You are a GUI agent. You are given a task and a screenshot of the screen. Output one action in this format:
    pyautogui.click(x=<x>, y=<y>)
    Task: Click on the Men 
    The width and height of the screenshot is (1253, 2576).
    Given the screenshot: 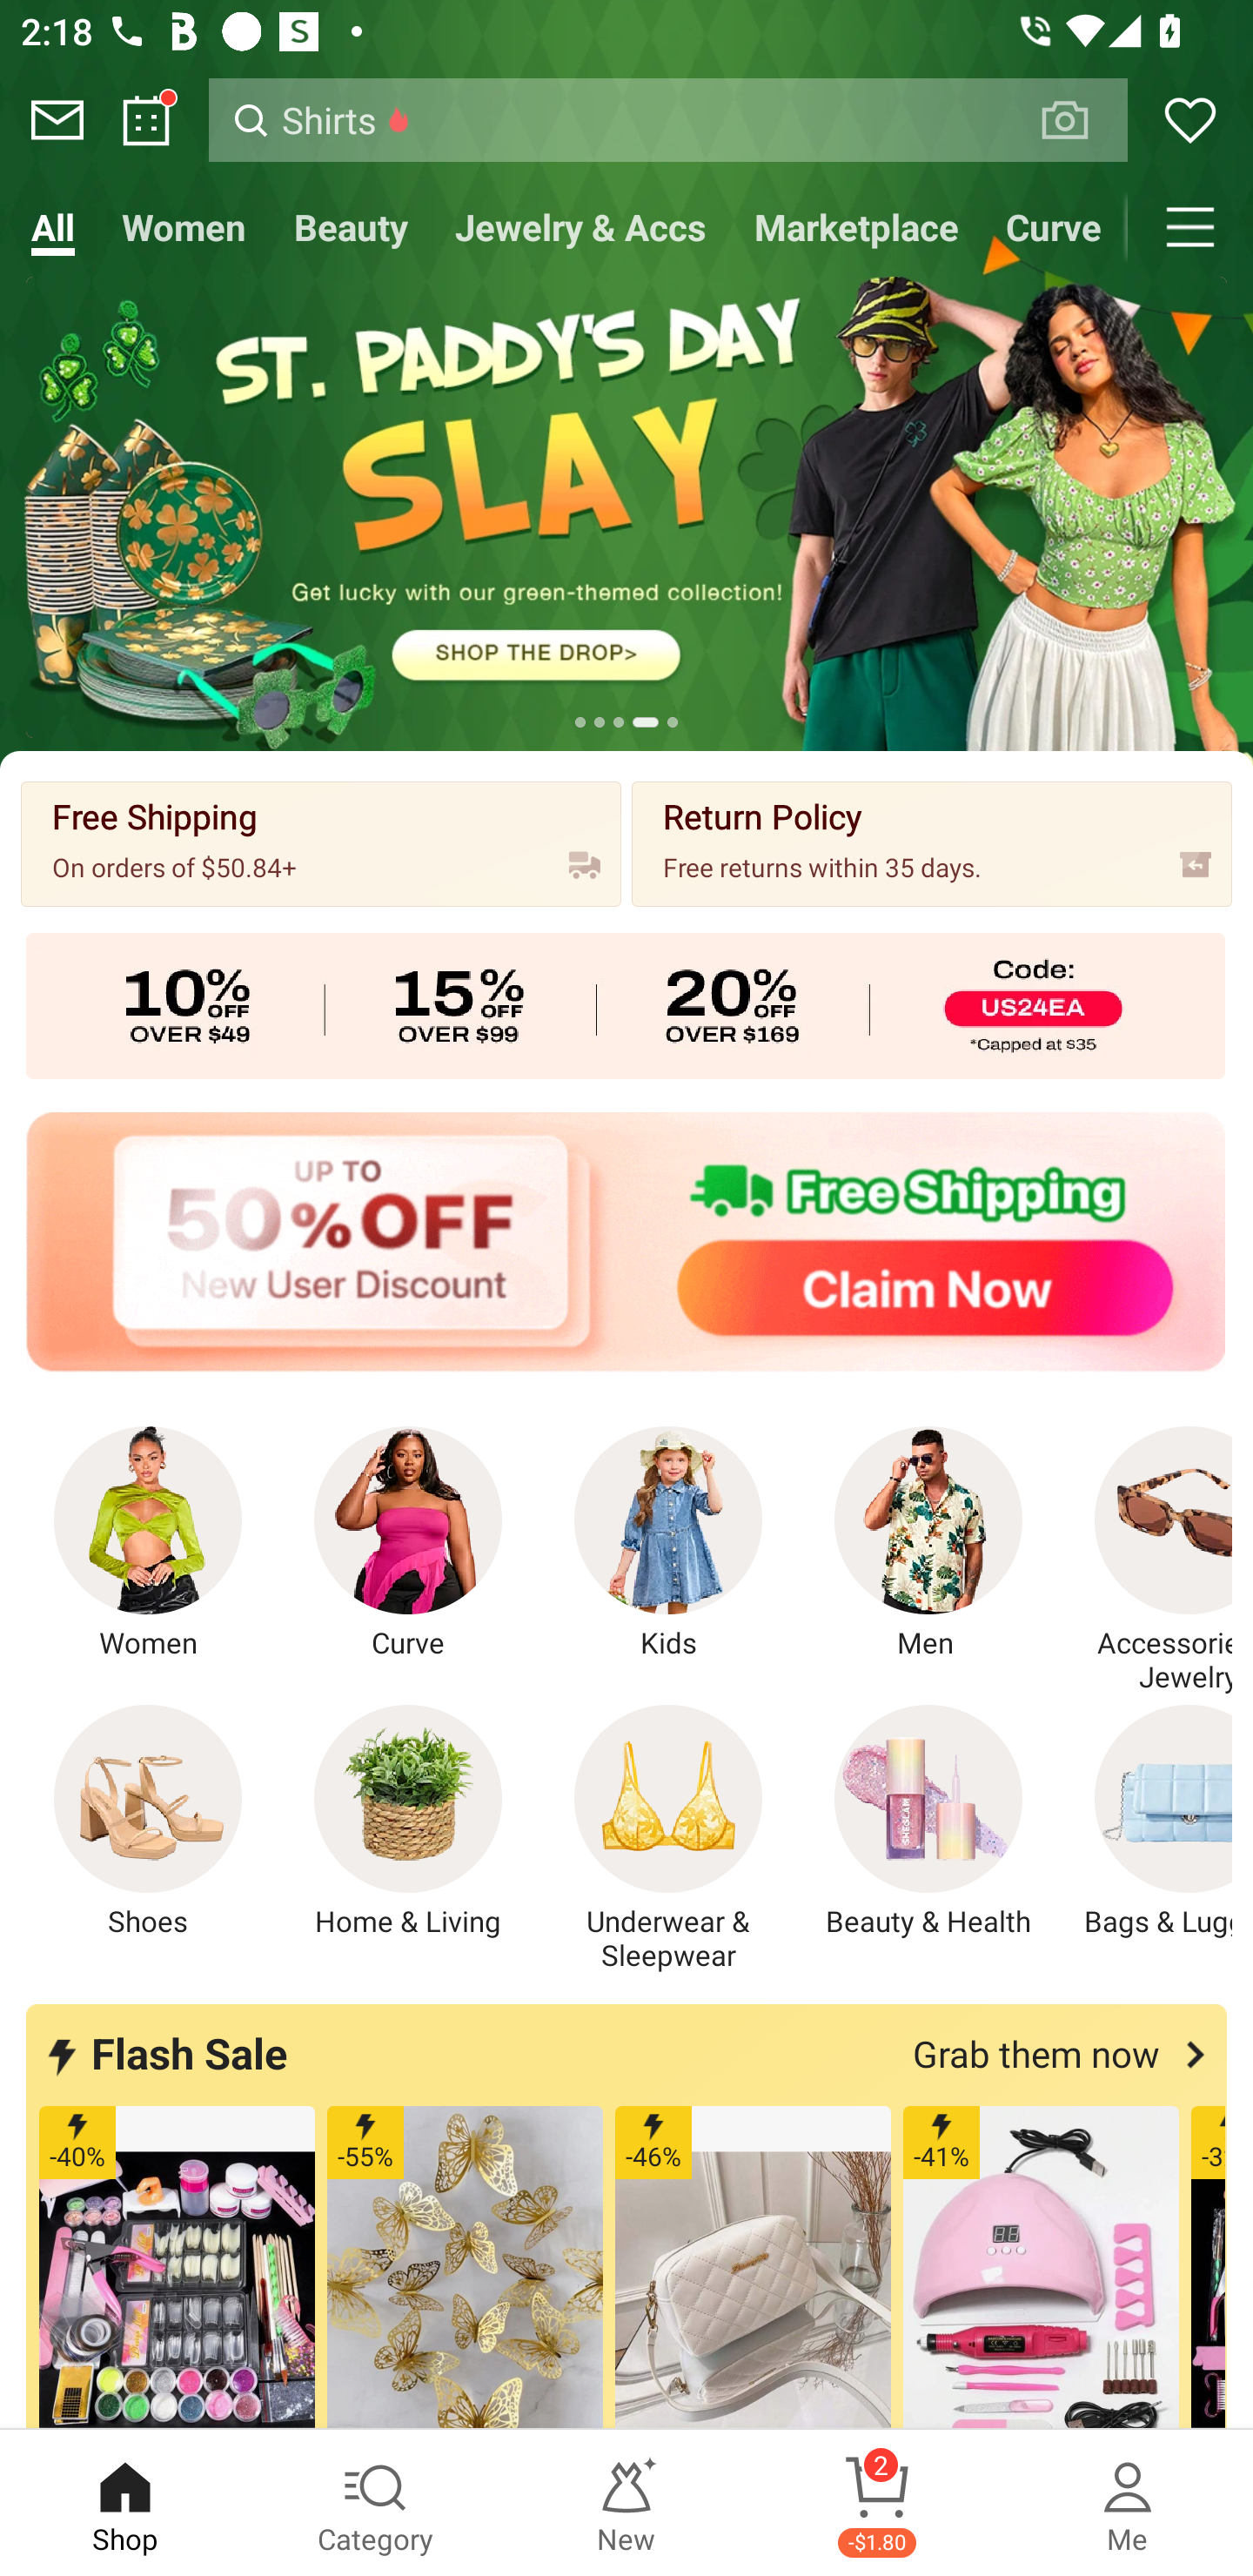 What is the action you would take?
    pyautogui.click(x=928, y=1544)
    